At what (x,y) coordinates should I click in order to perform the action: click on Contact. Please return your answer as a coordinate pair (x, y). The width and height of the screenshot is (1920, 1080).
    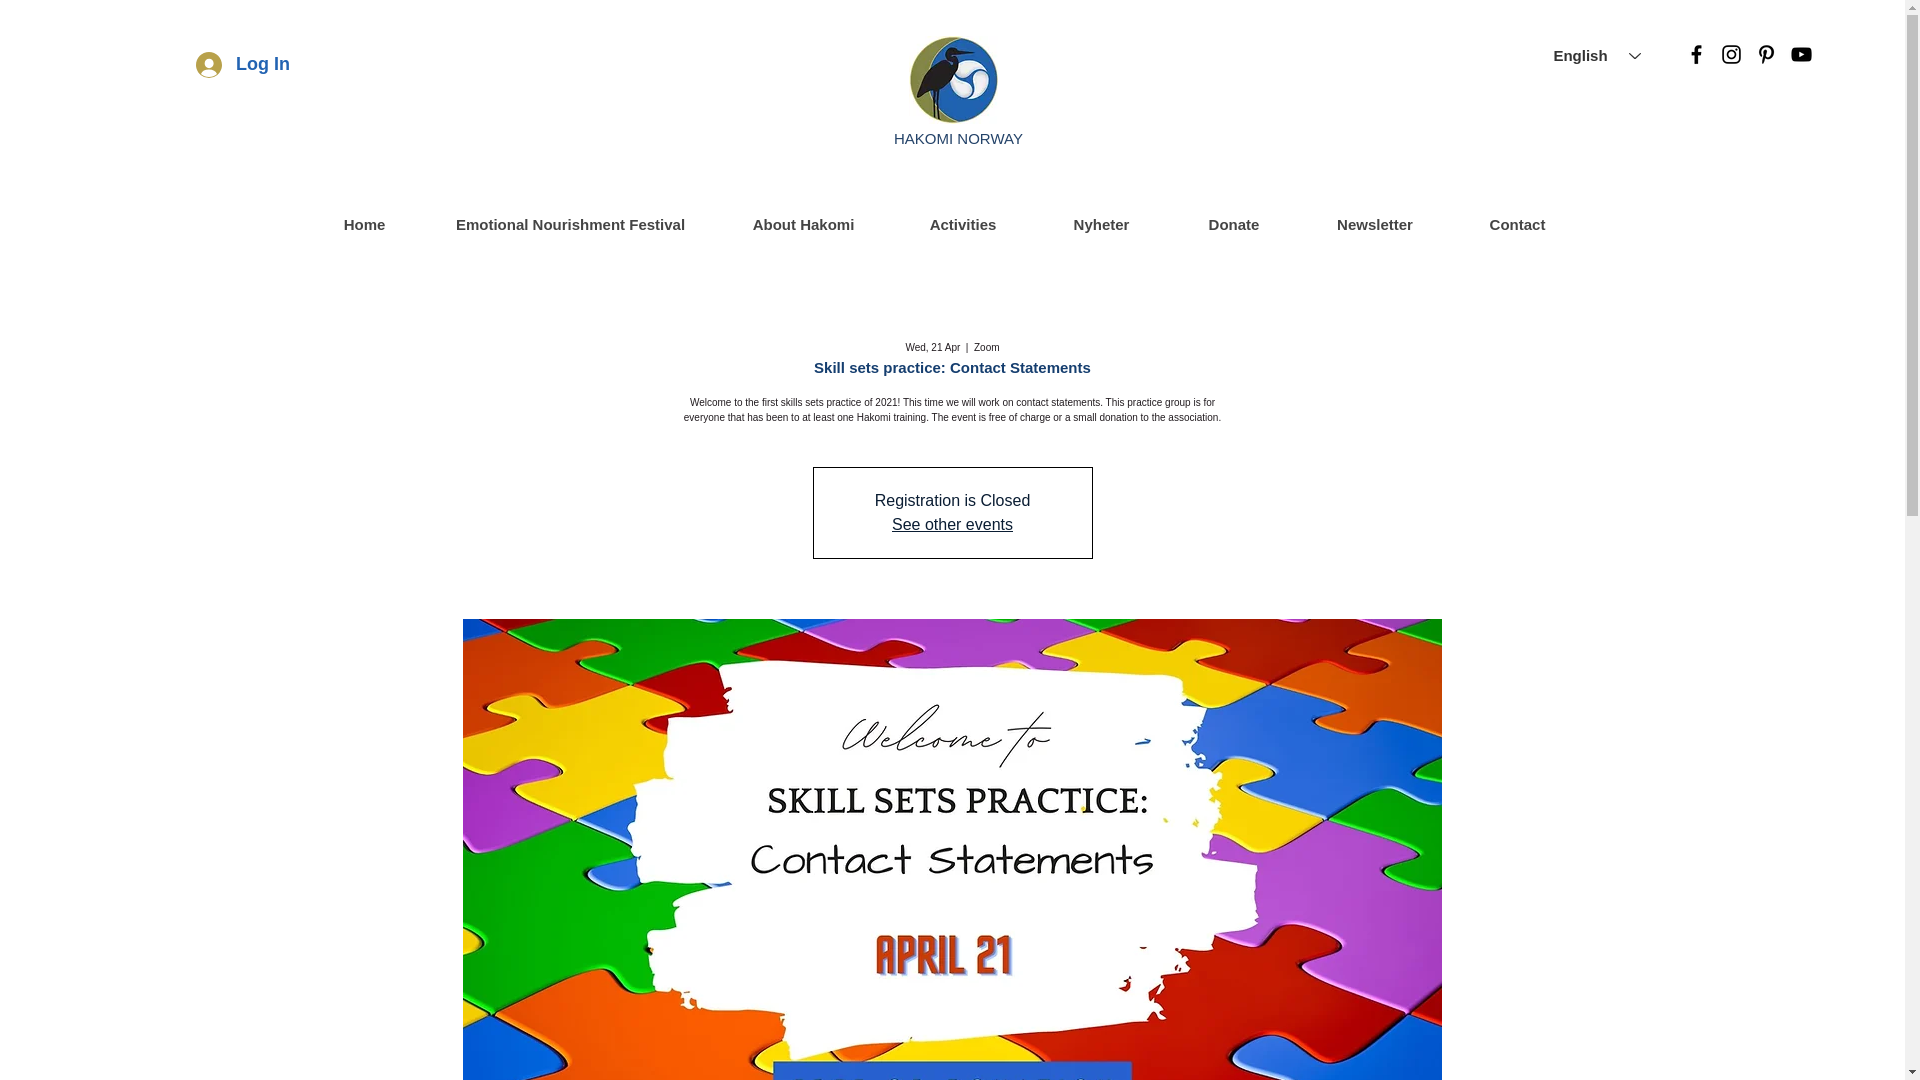
    Looking at the image, I should click on (1516, 224).